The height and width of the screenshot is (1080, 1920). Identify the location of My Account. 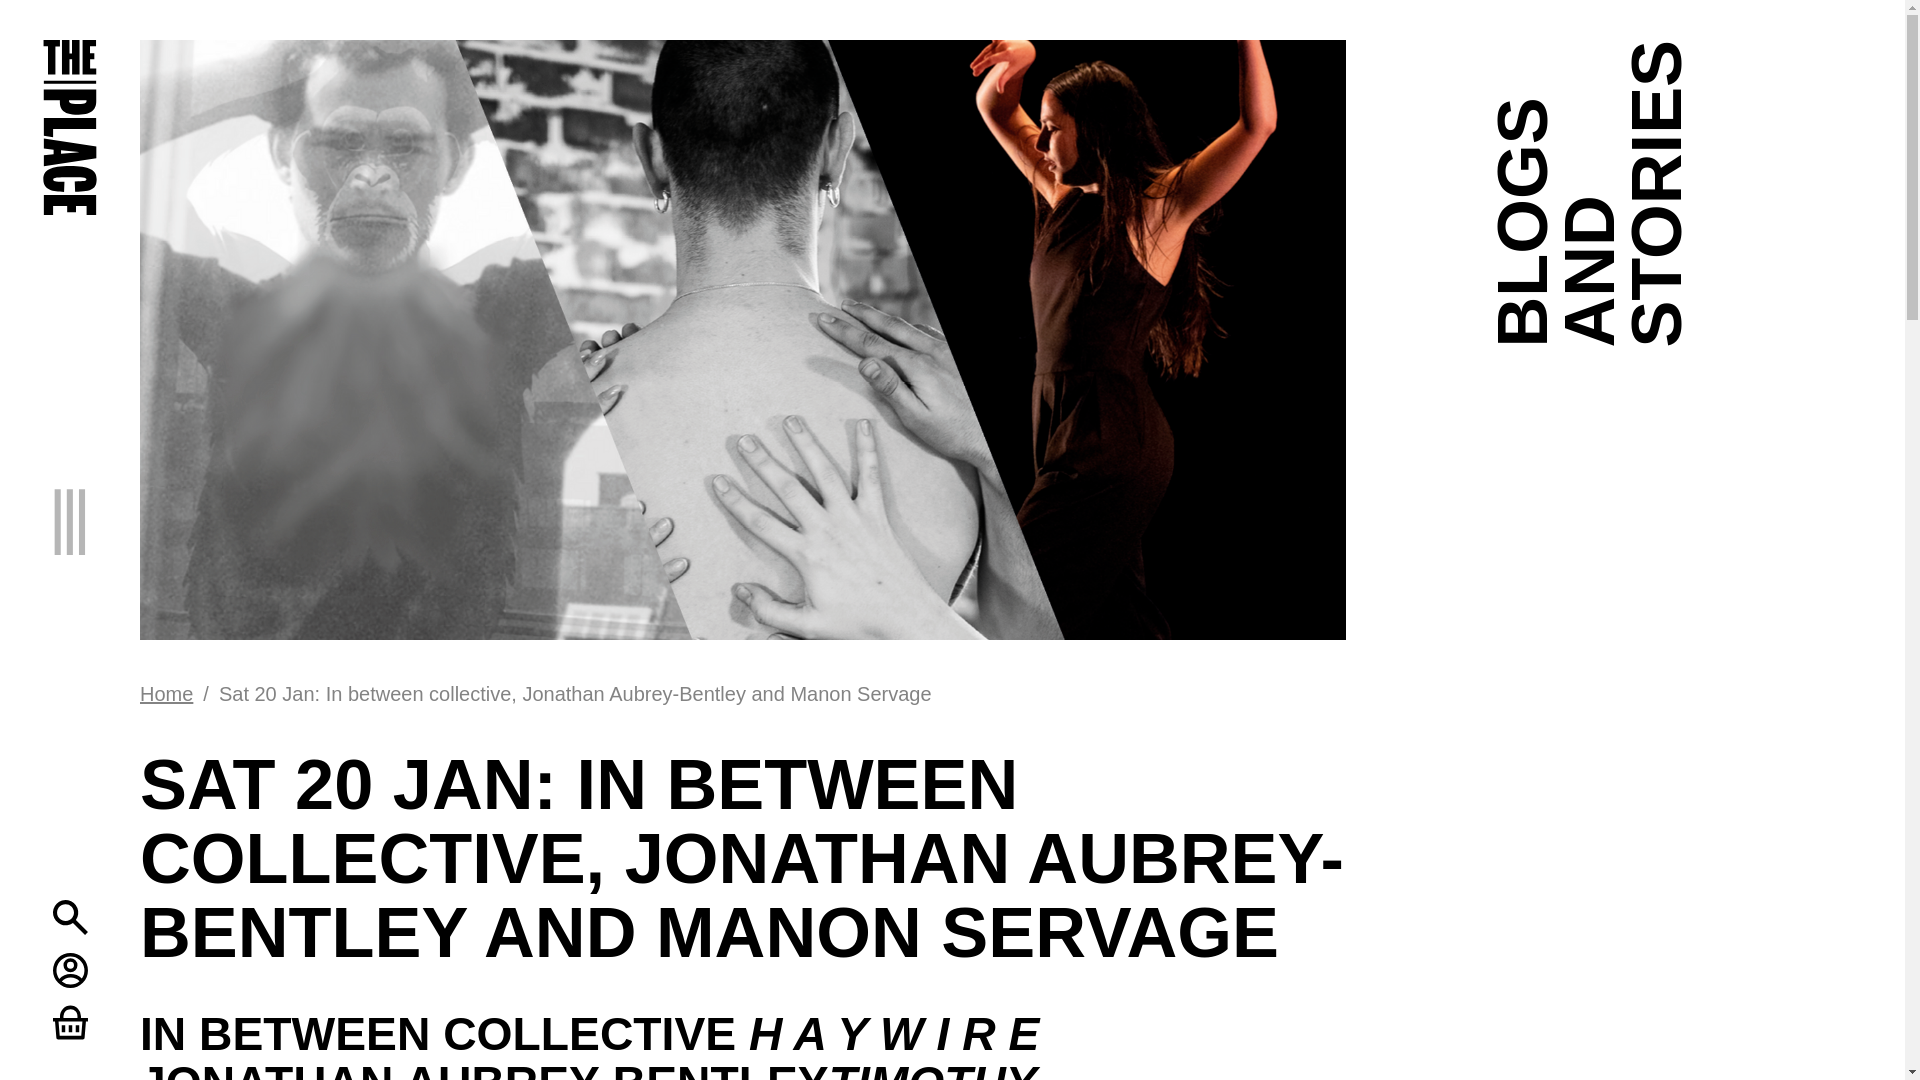
(70, 970).